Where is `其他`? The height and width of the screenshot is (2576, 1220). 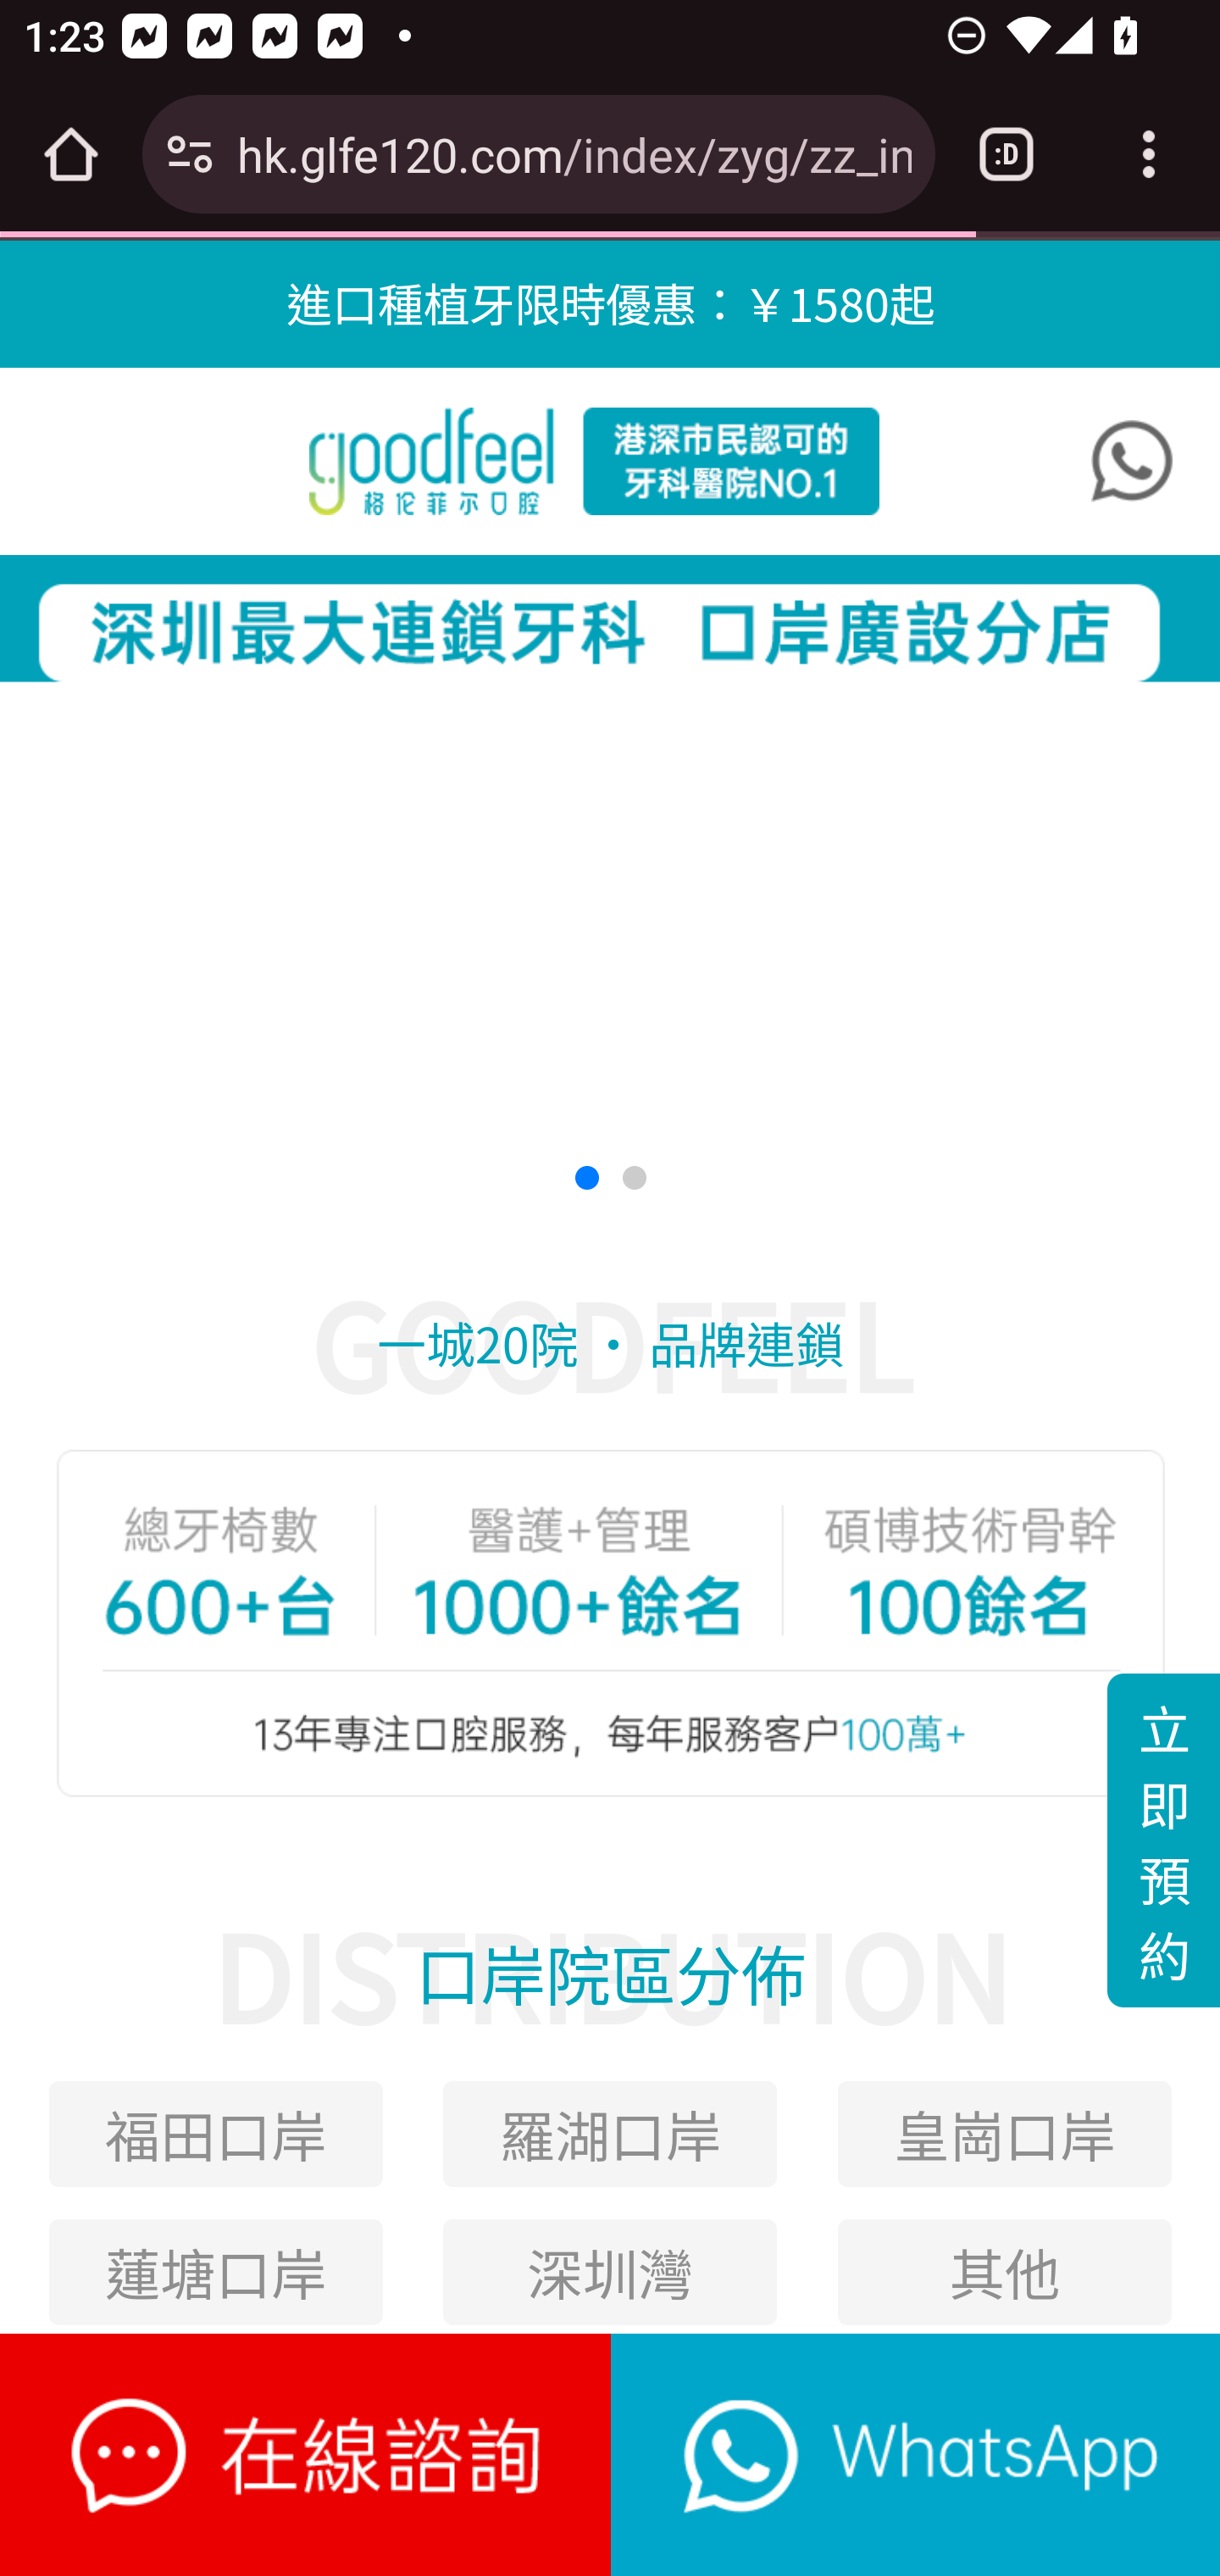 其他 is located at coordinates (1005, 2271).